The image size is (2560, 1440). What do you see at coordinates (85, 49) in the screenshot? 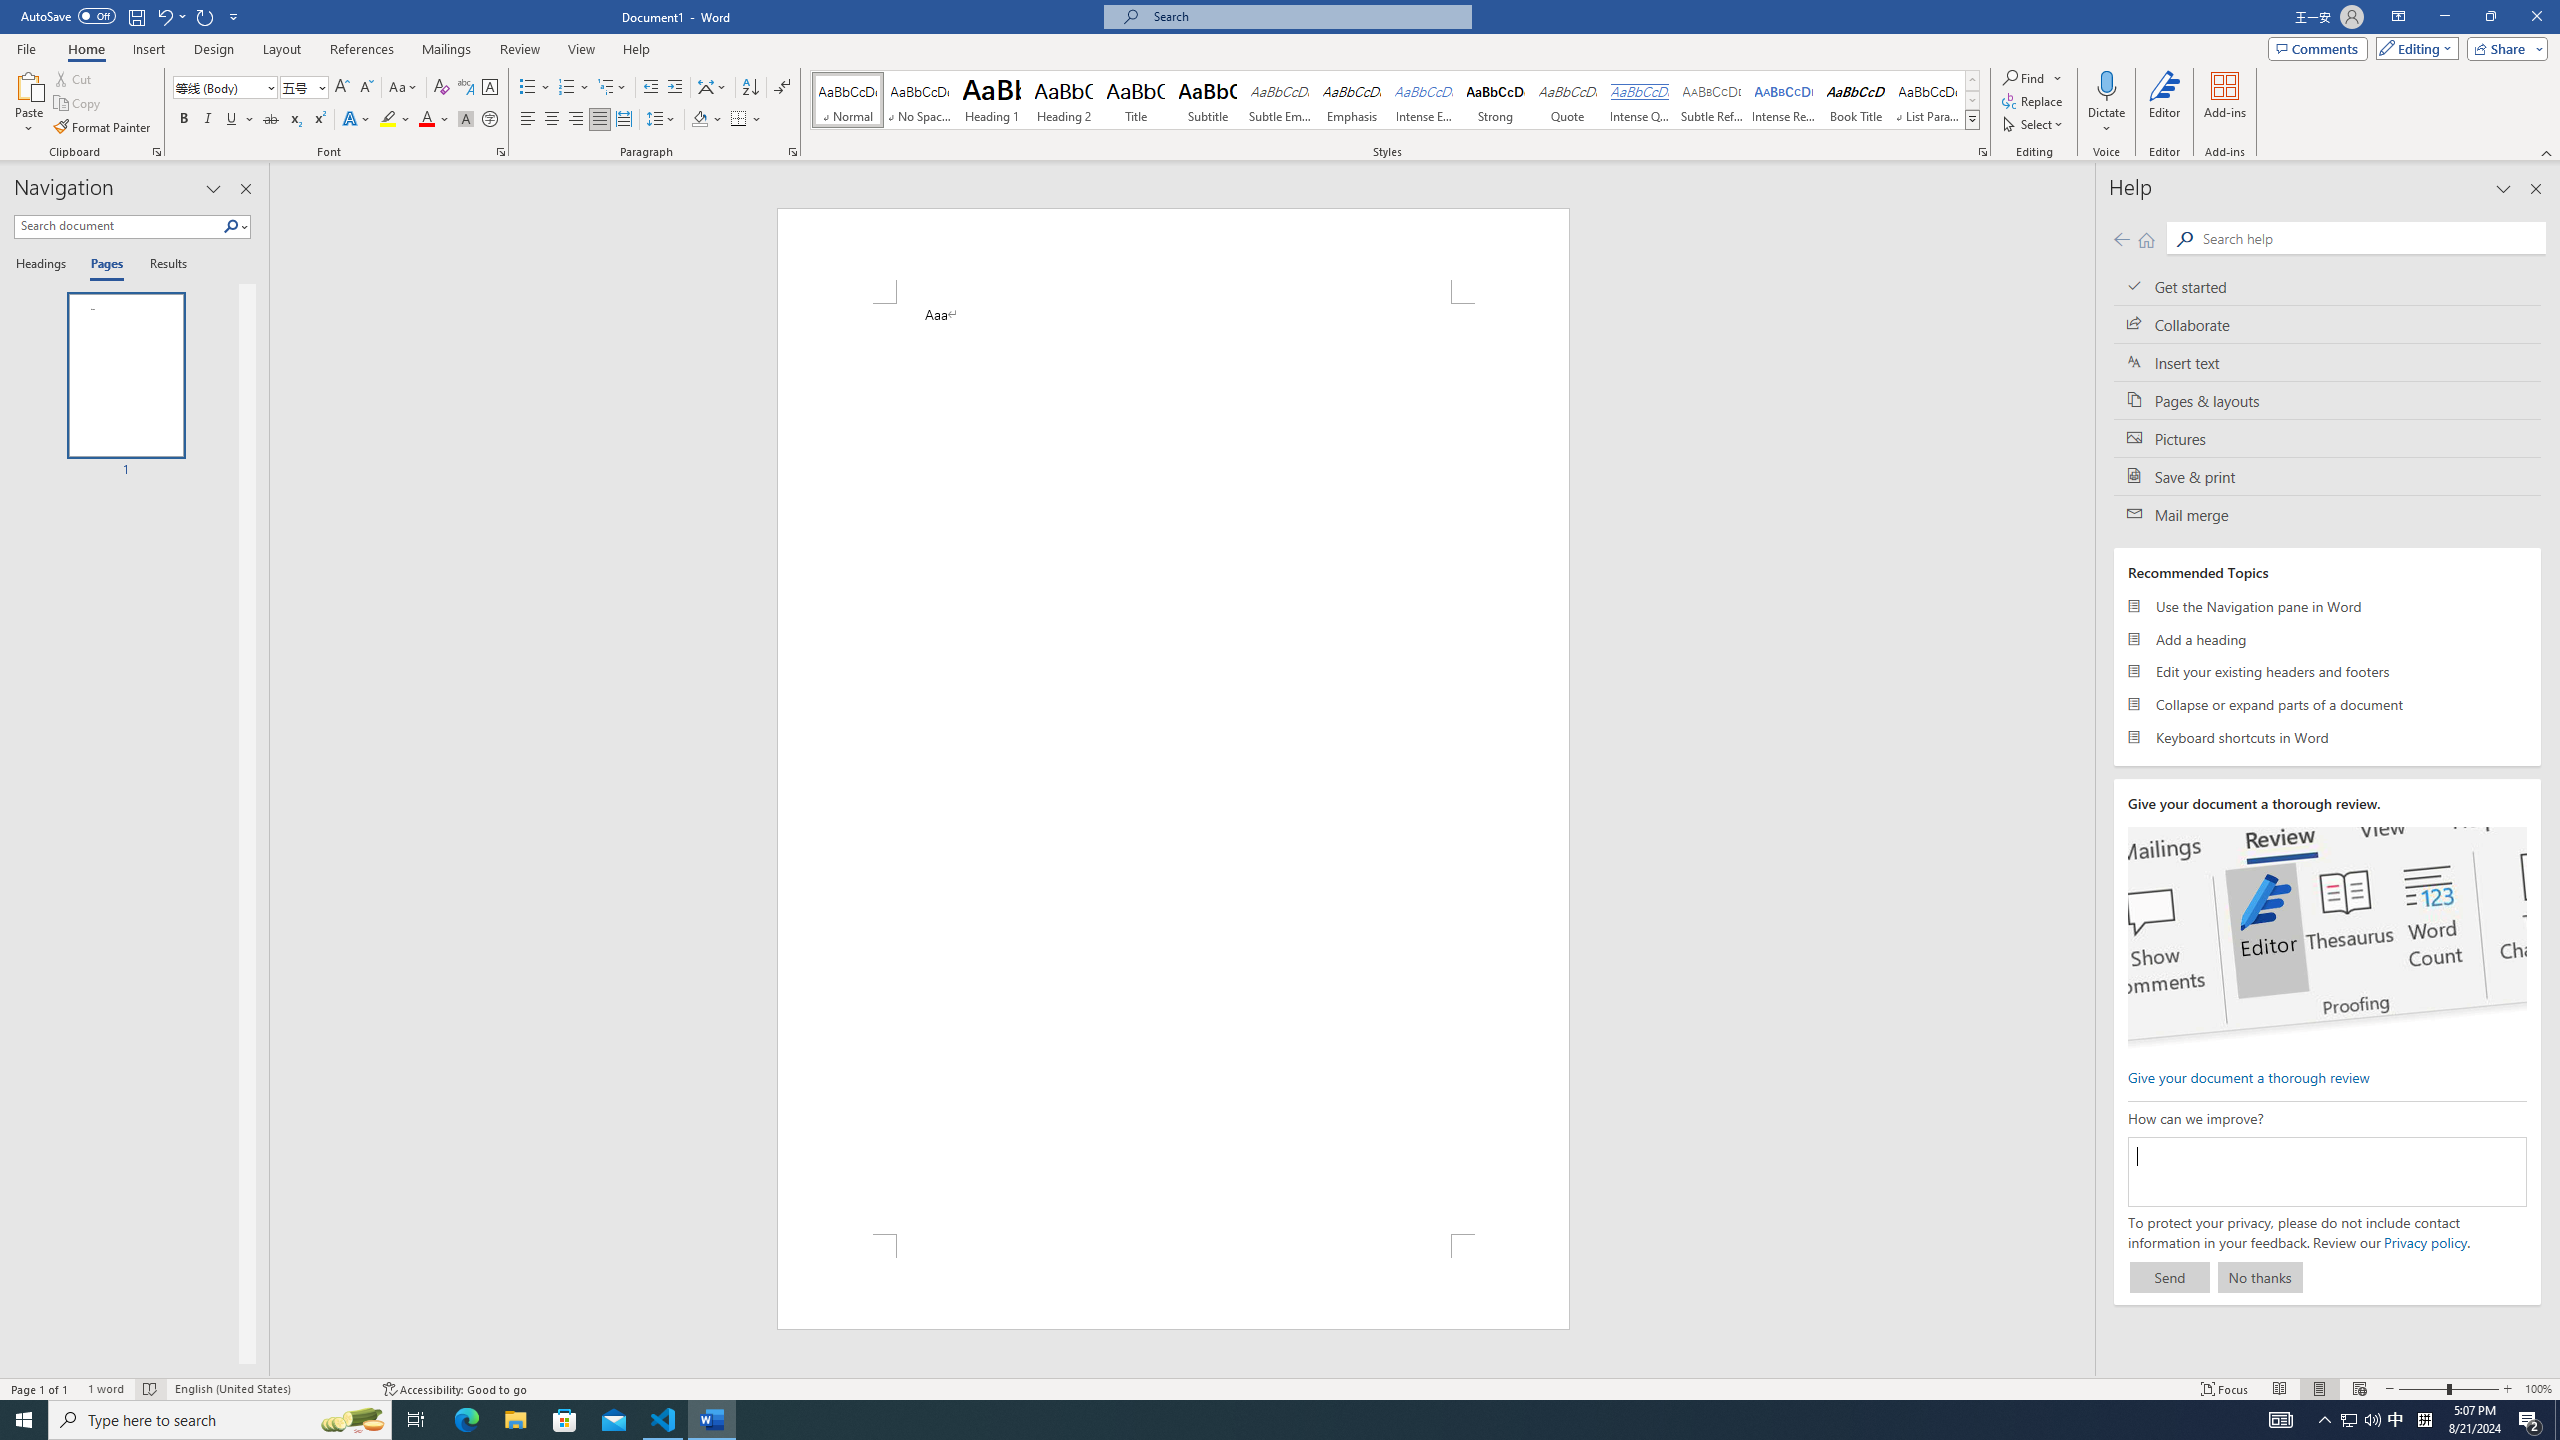
I see `Home` at bounding box center [85, 49].